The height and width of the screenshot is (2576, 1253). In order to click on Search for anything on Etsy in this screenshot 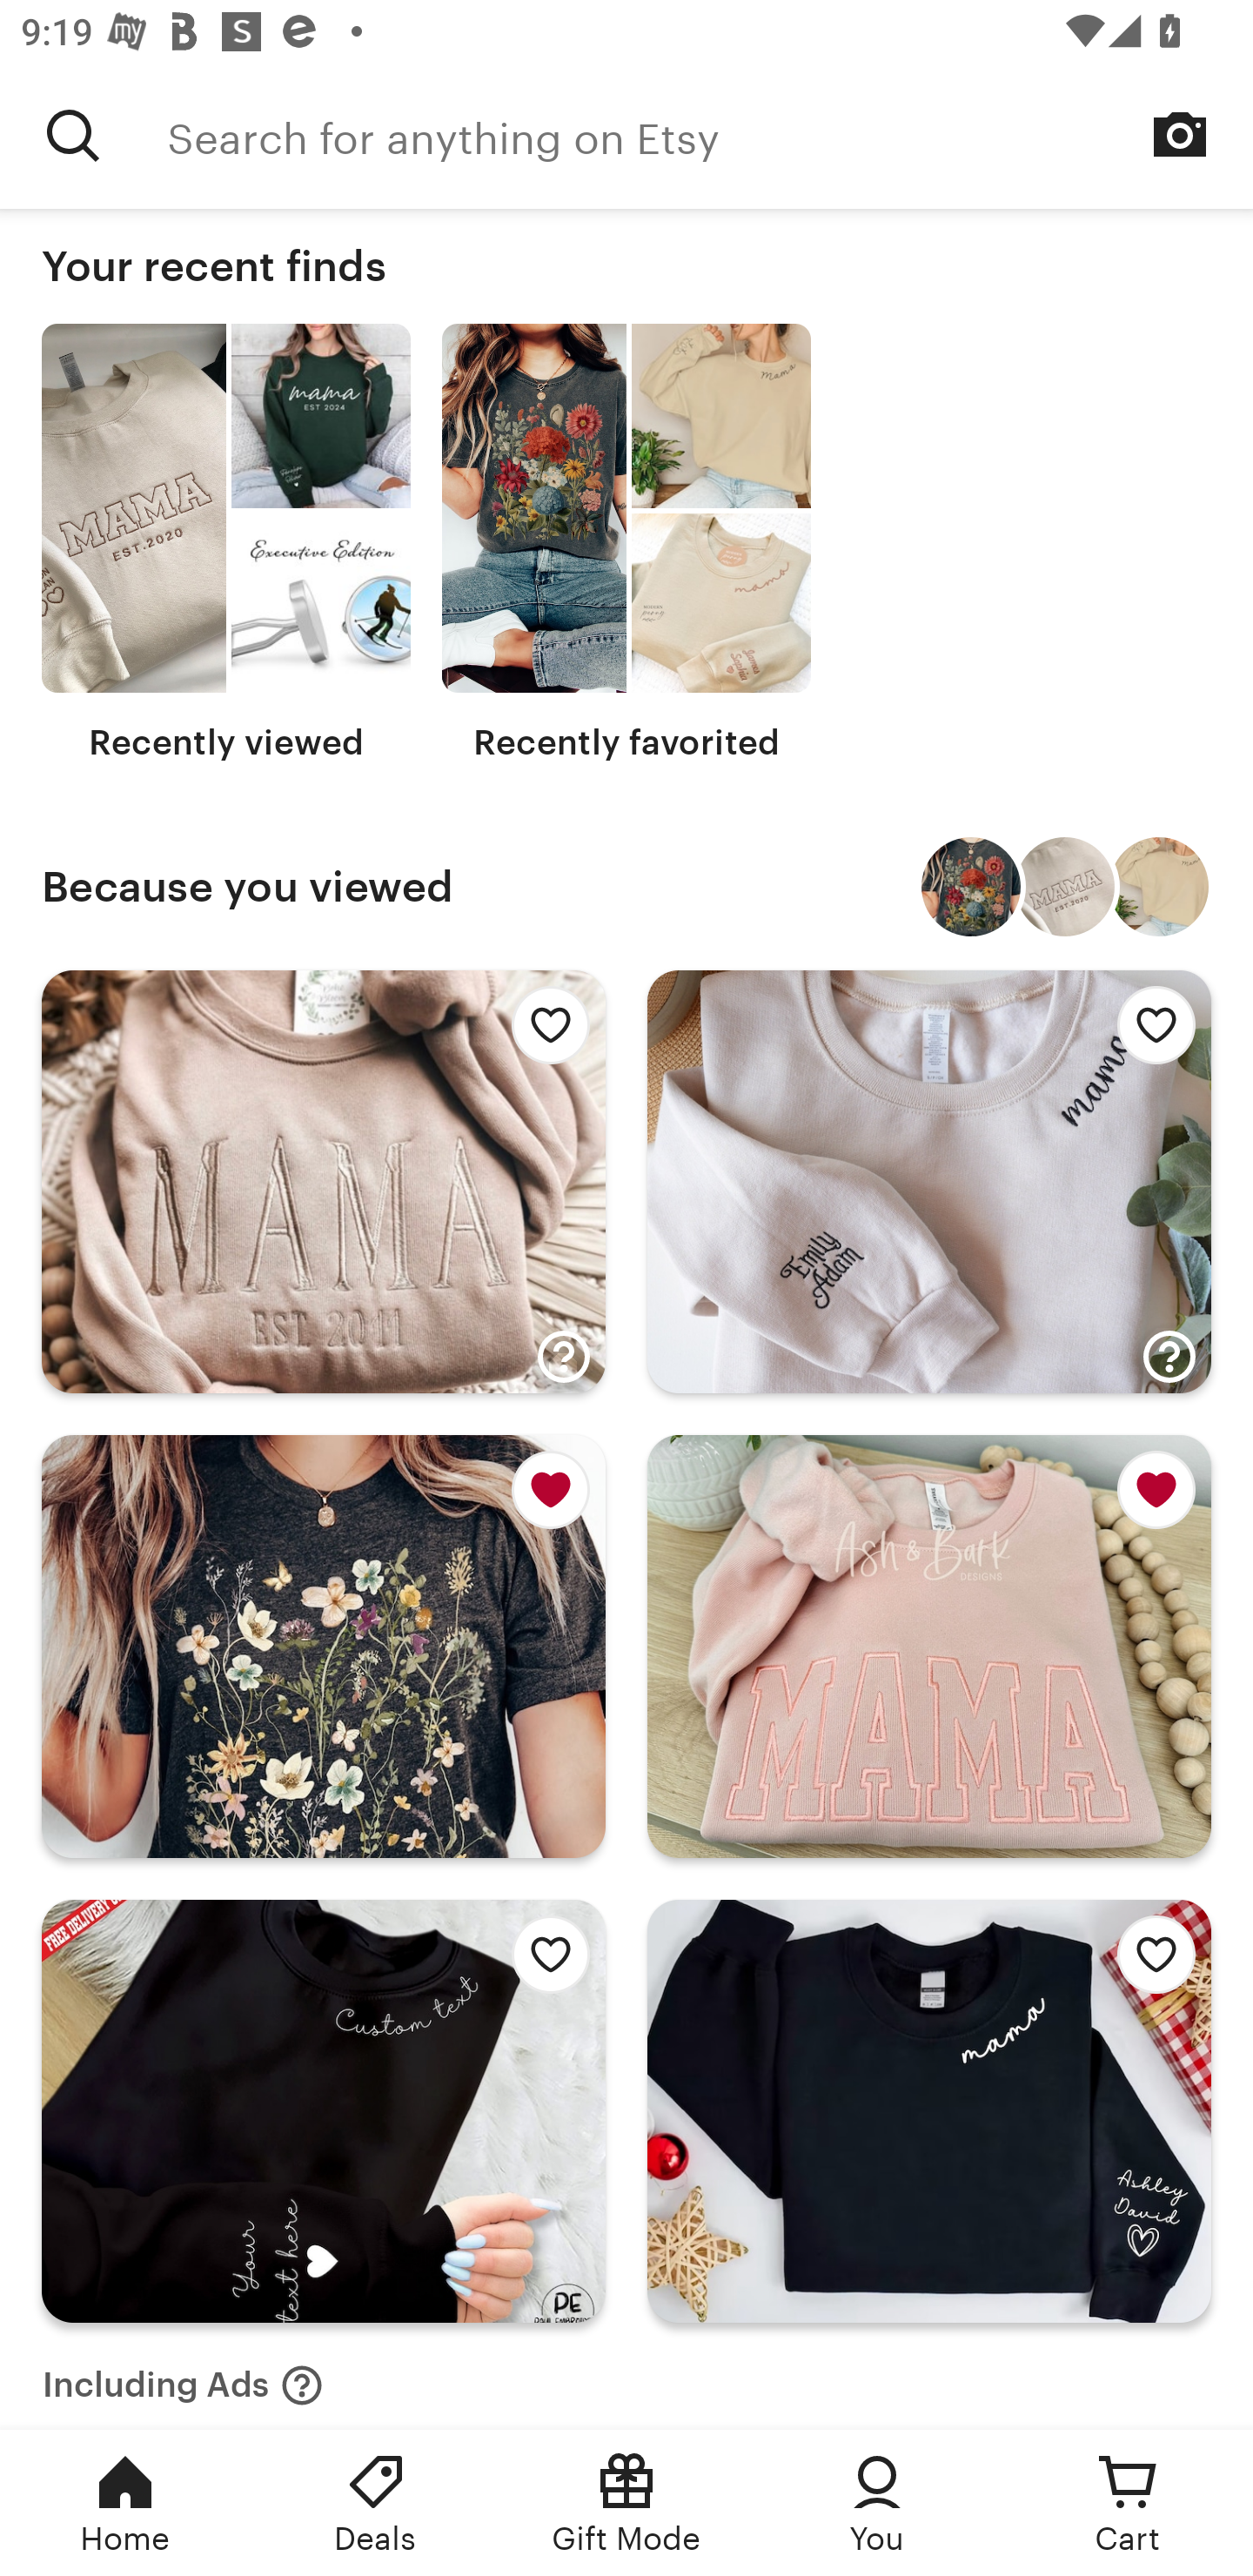, I will do `click(73, 135)`.